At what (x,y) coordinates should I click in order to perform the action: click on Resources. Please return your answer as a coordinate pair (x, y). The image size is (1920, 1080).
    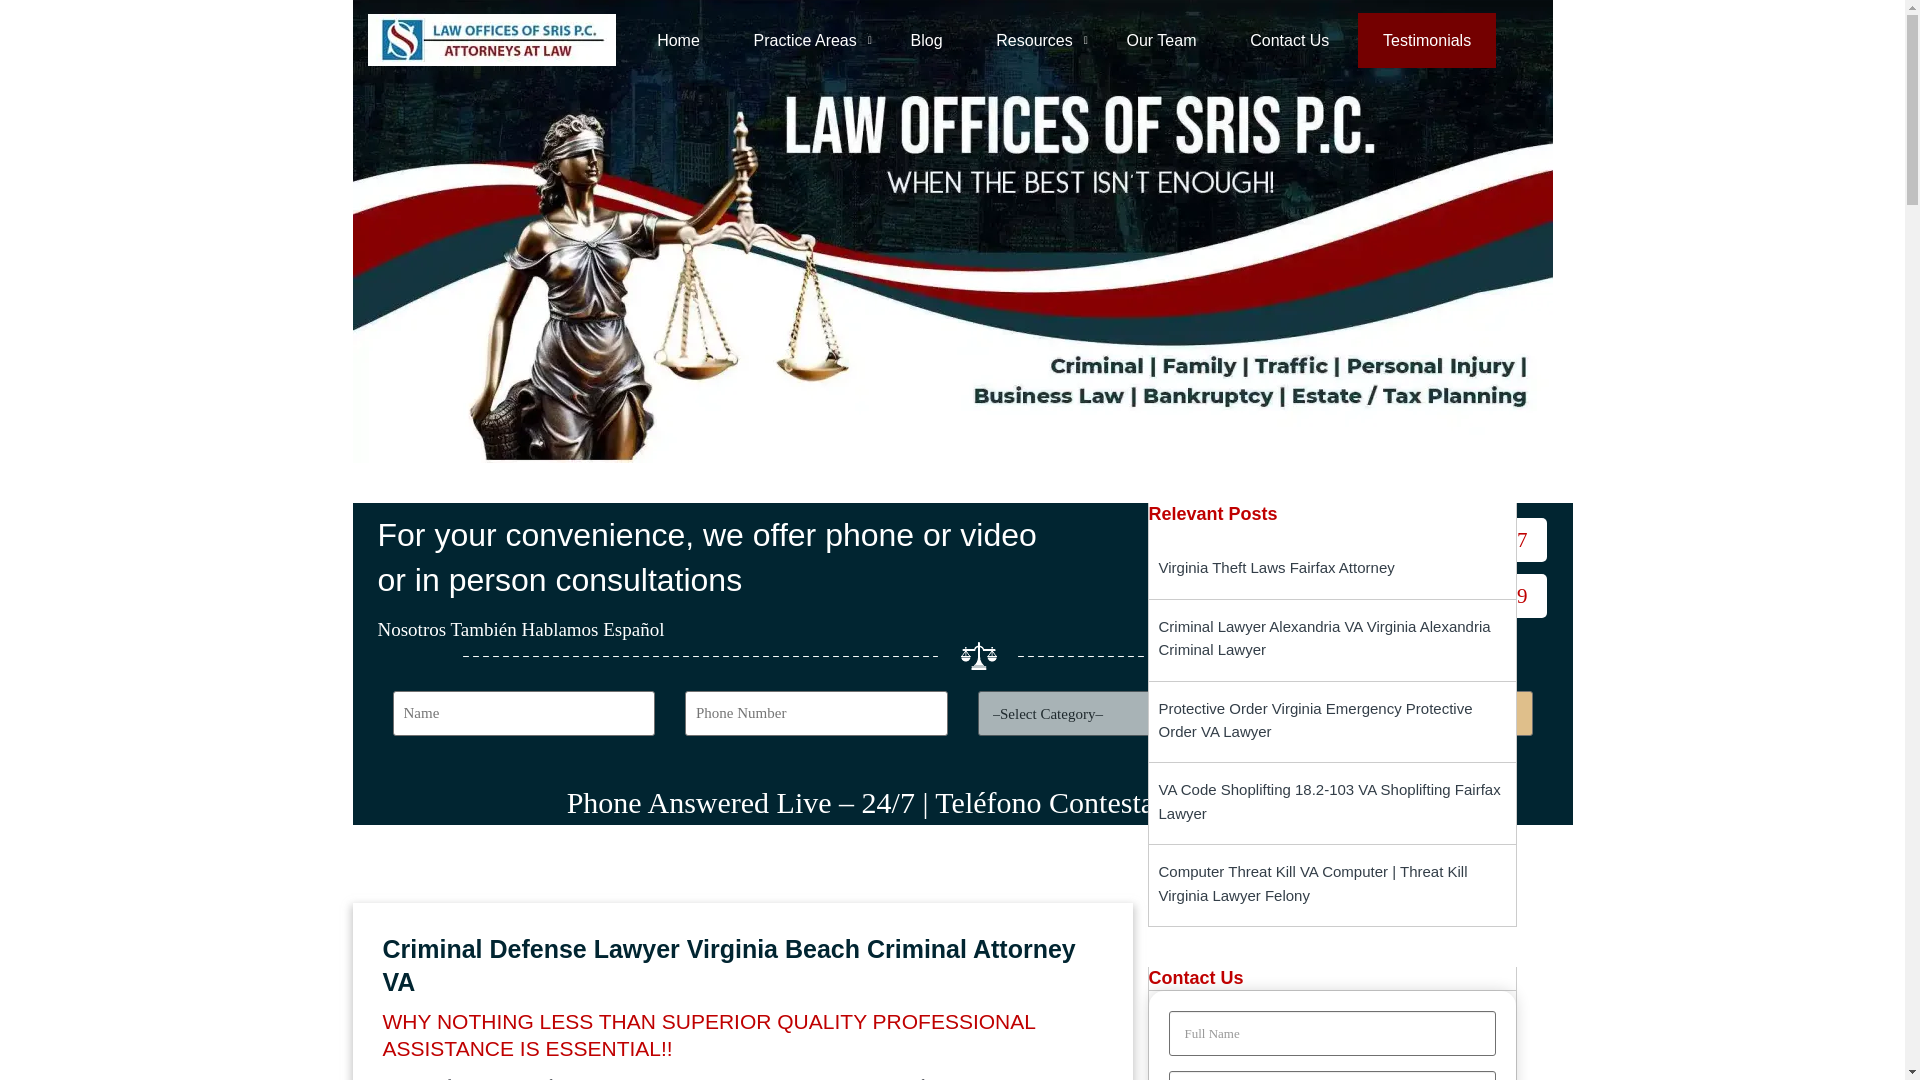
    Looking at the image, I should click on (1034, 38).